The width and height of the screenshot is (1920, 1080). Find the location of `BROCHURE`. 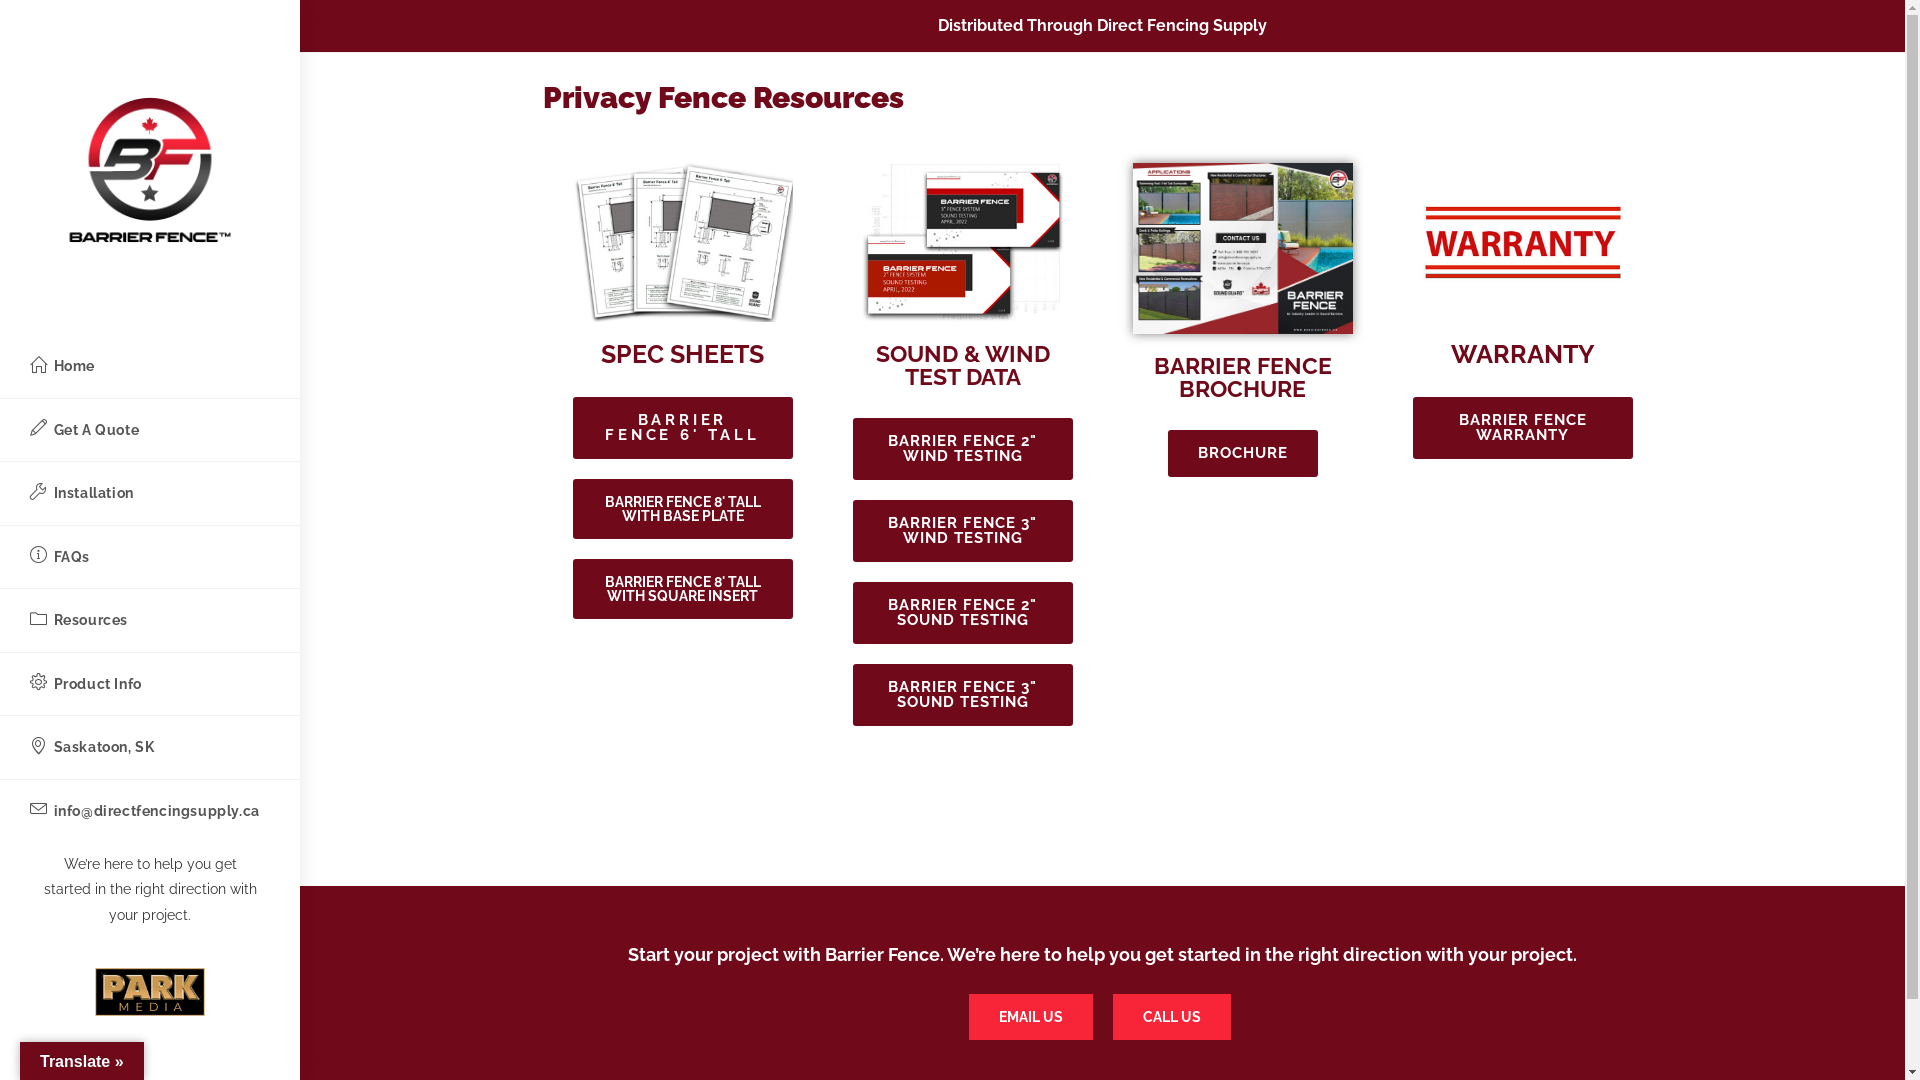

BROCHURE is located at coordinates (1243, 454).